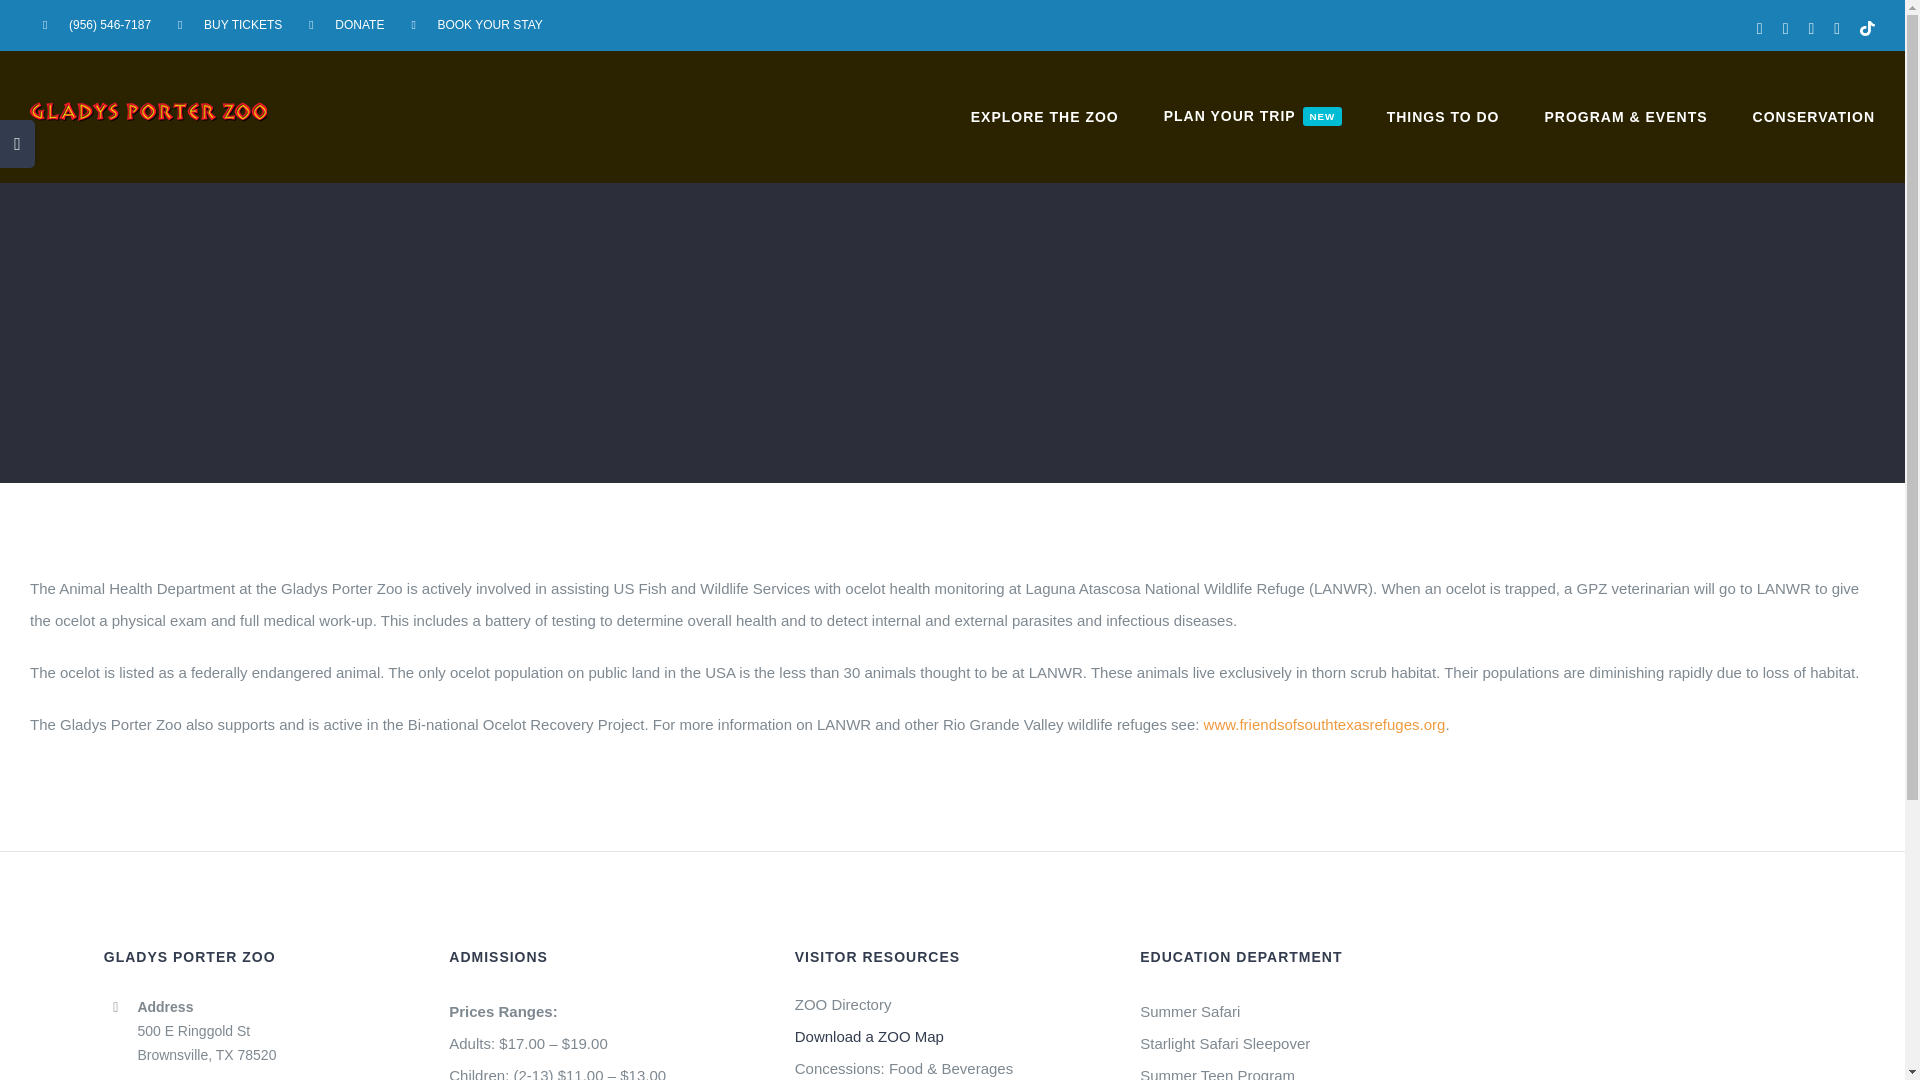 This screenshot has width=1920, height=1080. What do you see at coordinates (1252, 116) in the screenshot?
I see `BOOK YOUR STAY` at bounding box center [1252, 116].